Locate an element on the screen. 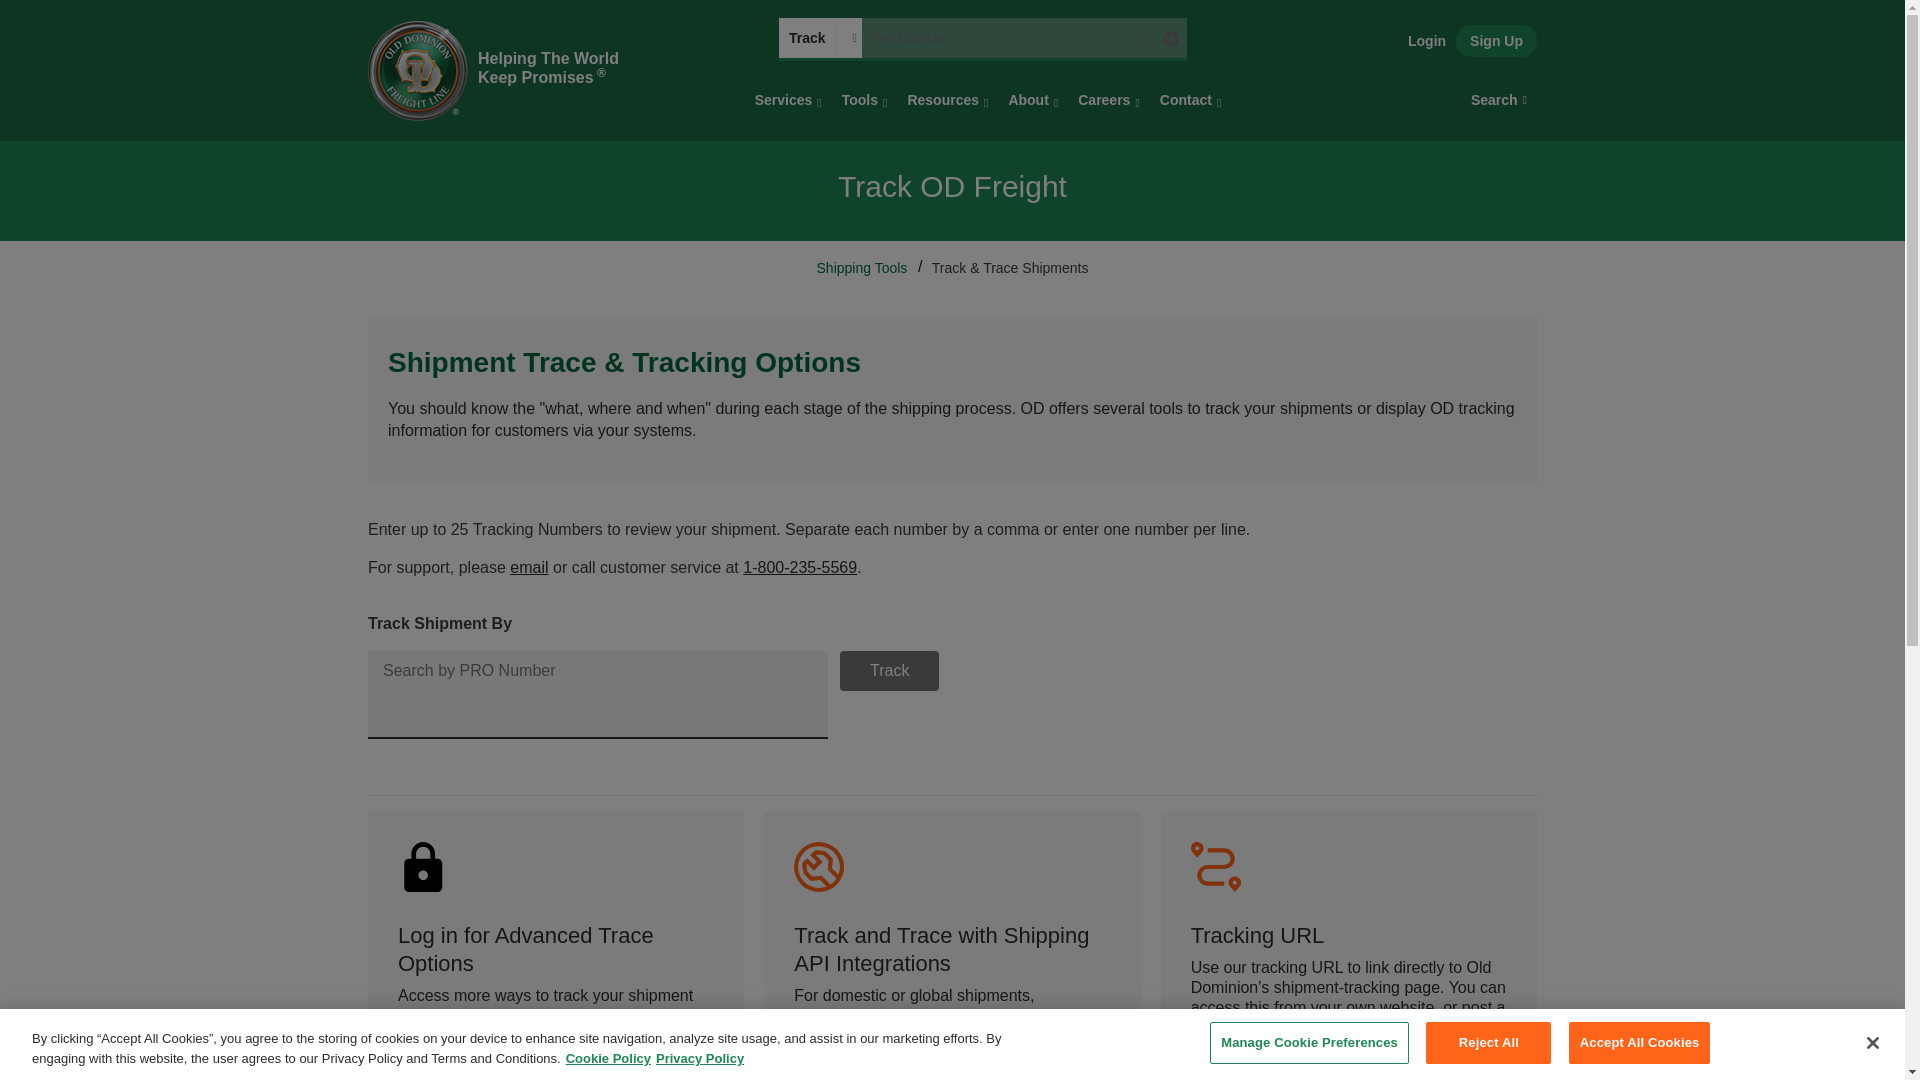 This screenshot has width=1920, height=1080. Tools is located at coordinates (864, 100).